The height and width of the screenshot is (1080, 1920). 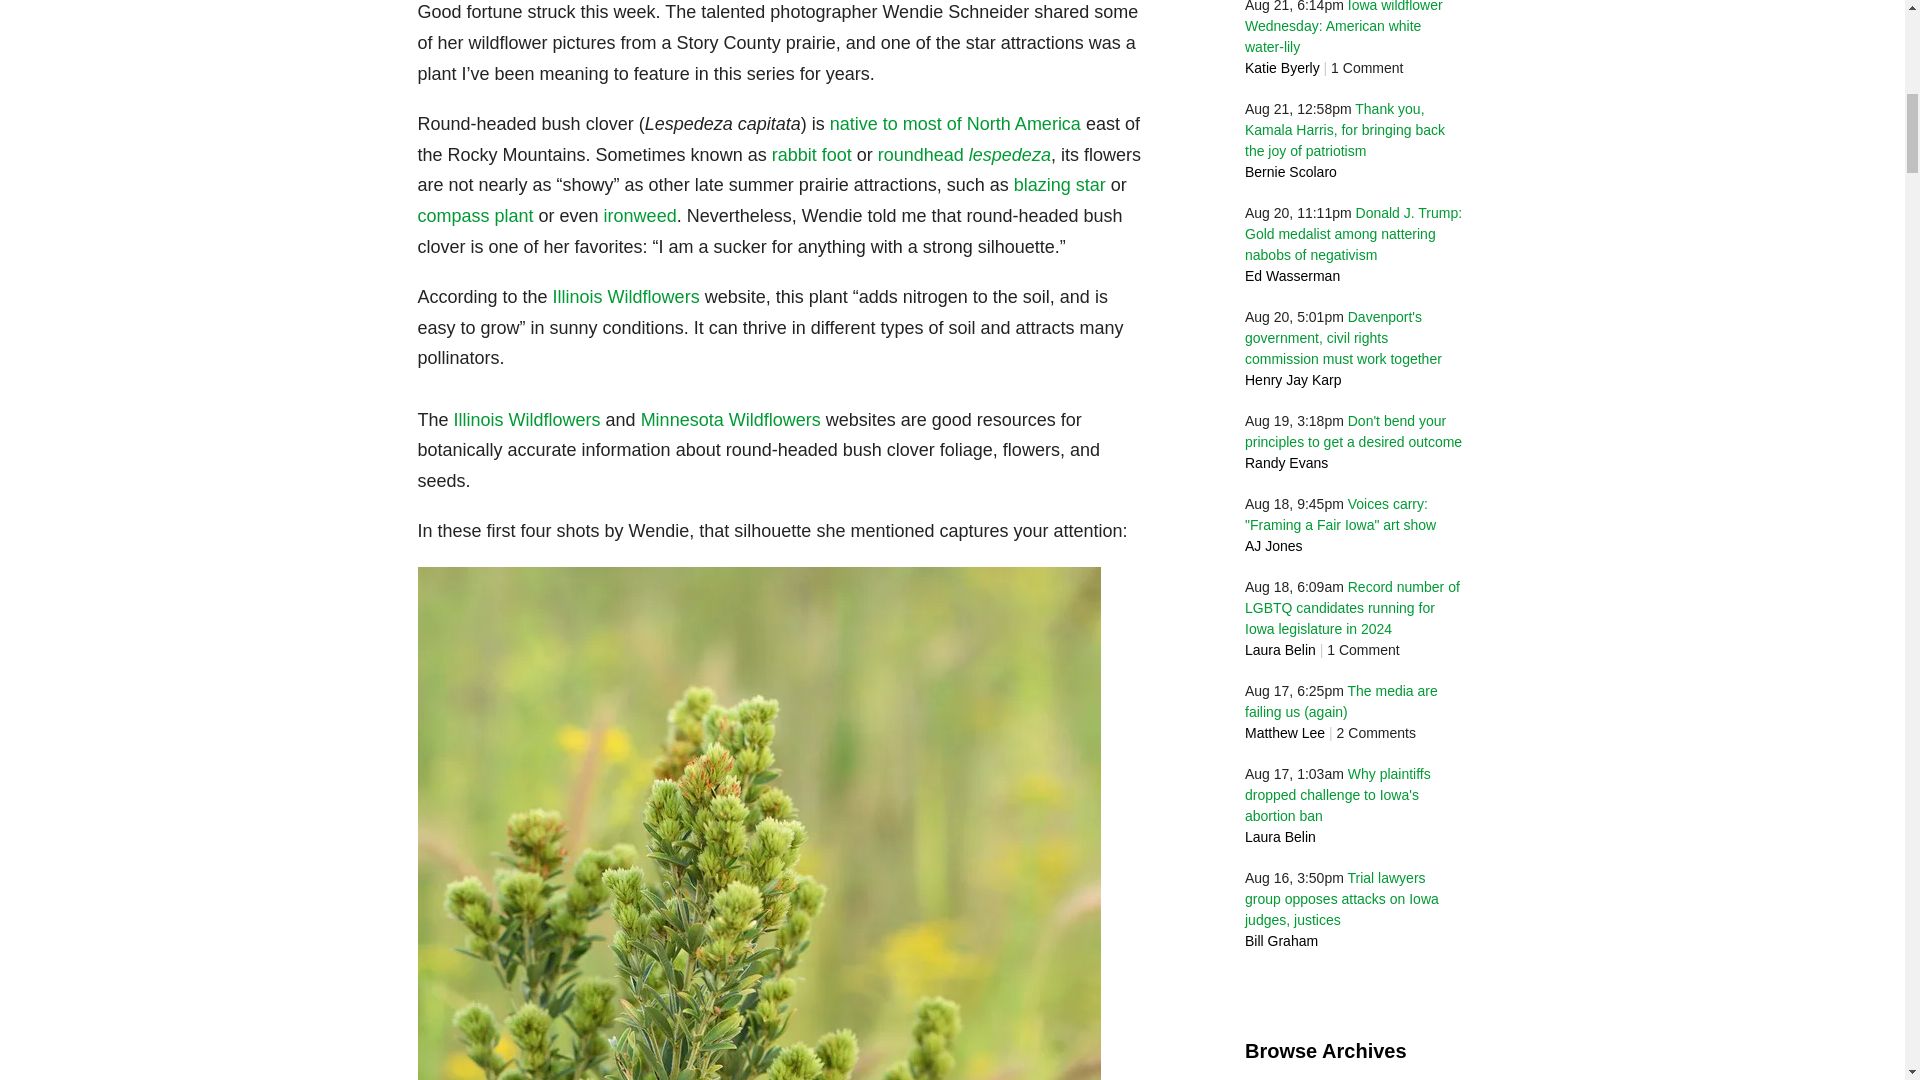 What do you see at coordinates (640, 216) in the screenshot?
I see `ironweed` at bounding box center [640, 216].